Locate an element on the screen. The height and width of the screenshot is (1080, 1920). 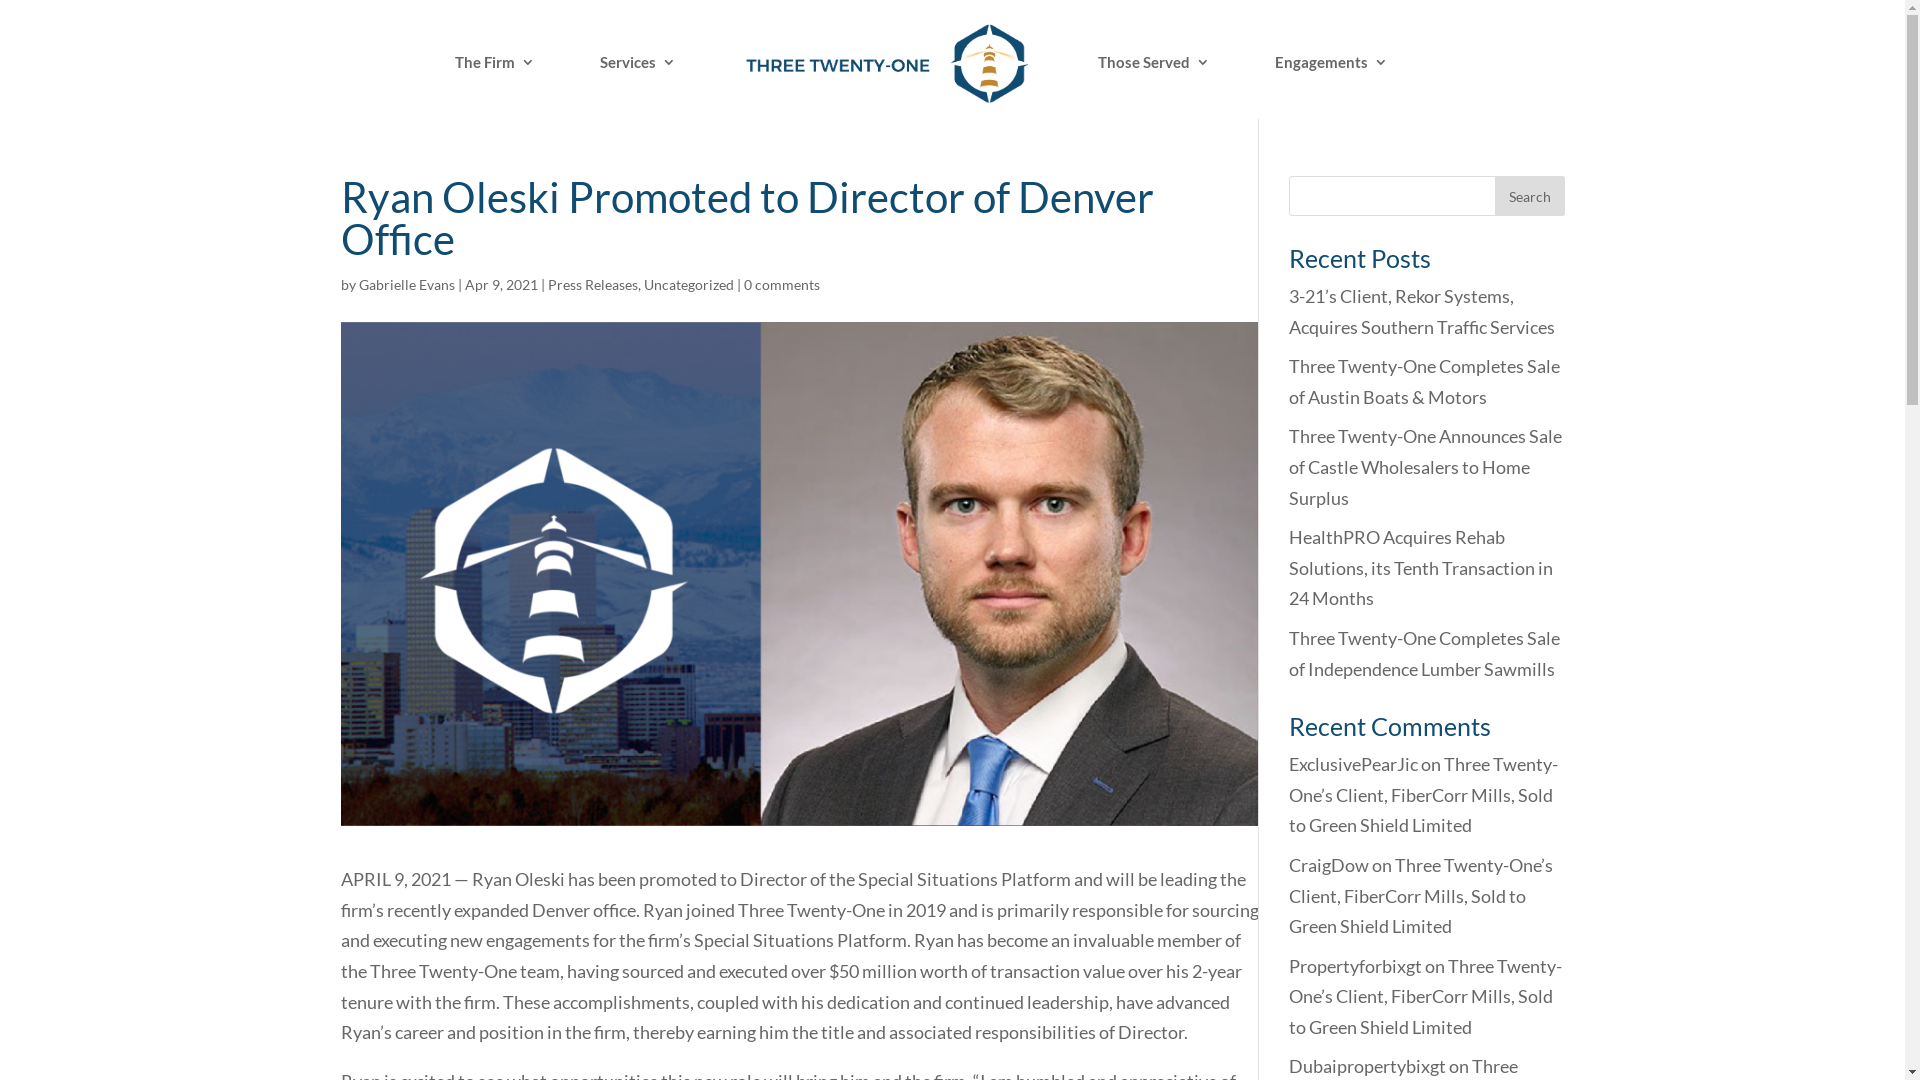
Dubaipropertybixgt is located at coordinates (1366, 1066).